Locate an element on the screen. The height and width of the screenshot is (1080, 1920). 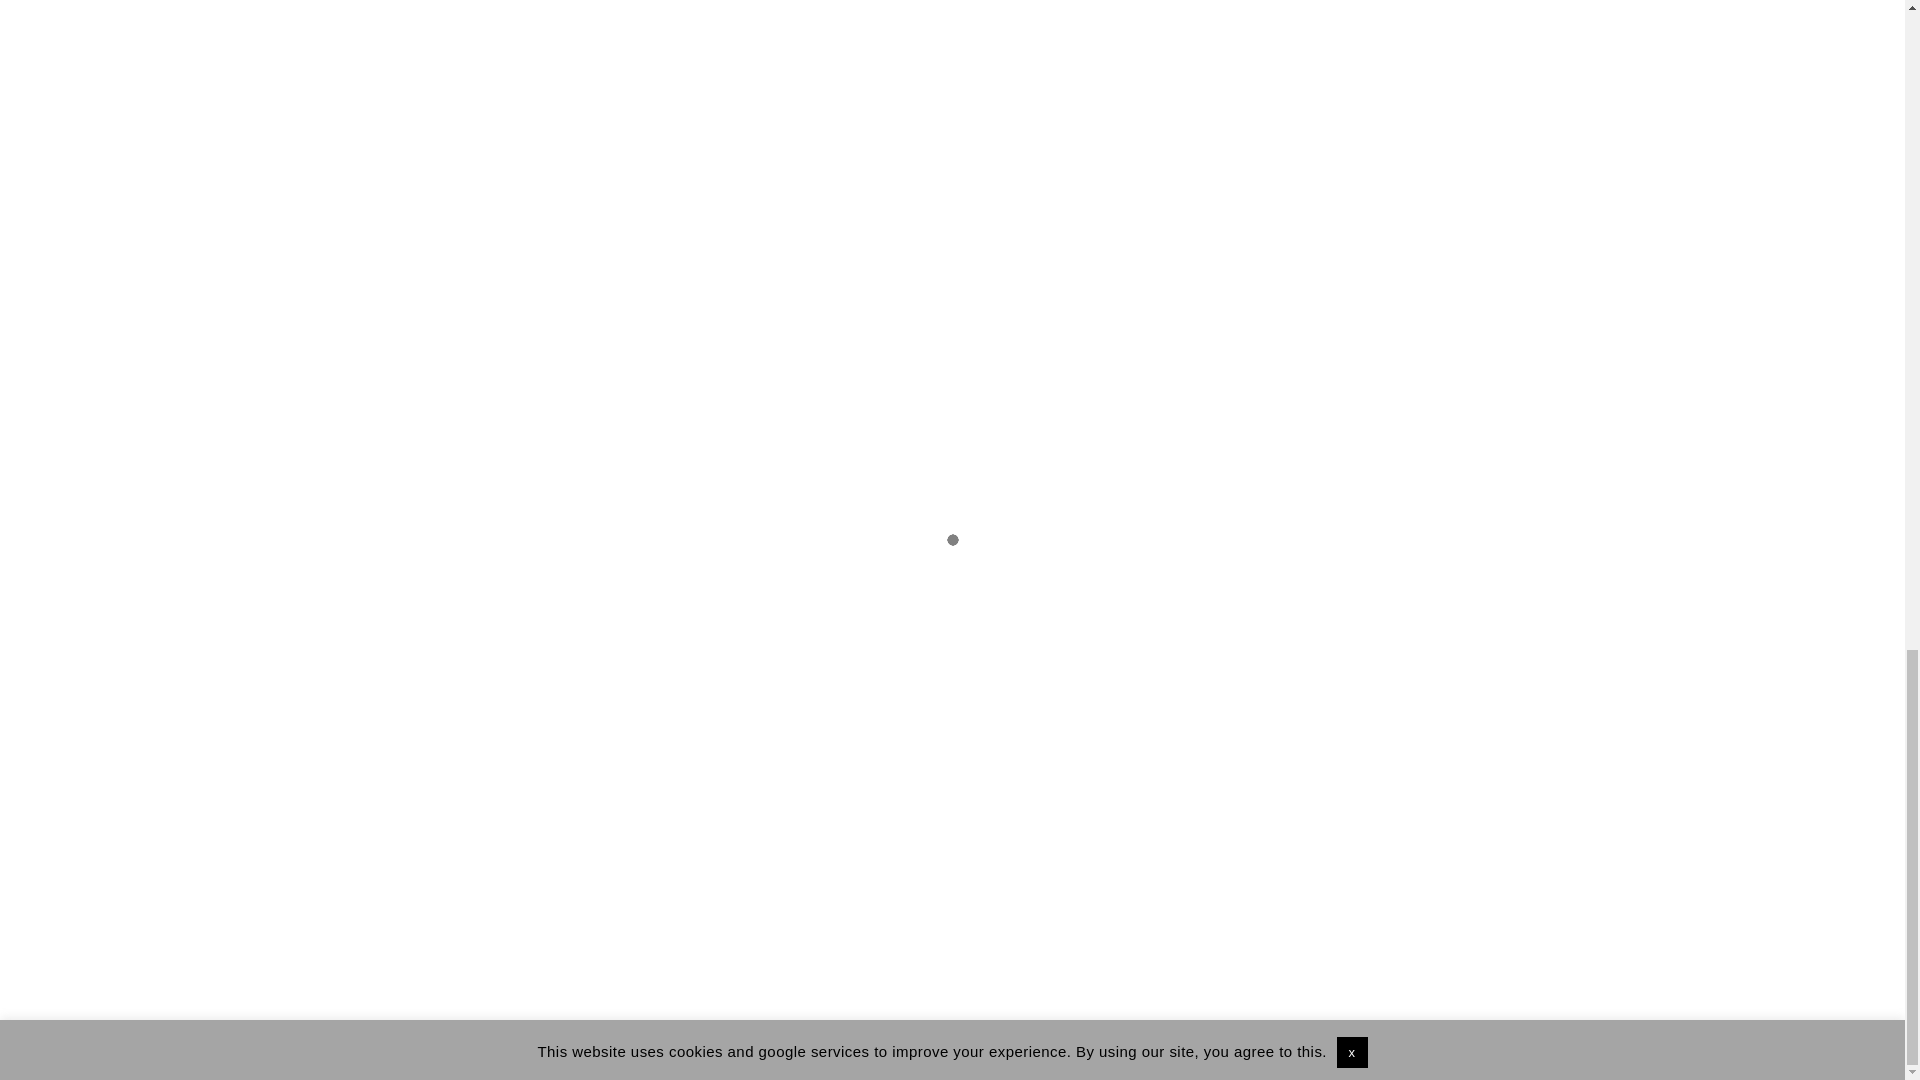
GAMING TRENDS THAT EMERGED IN 2018 is located at coordinates (1333, 742).